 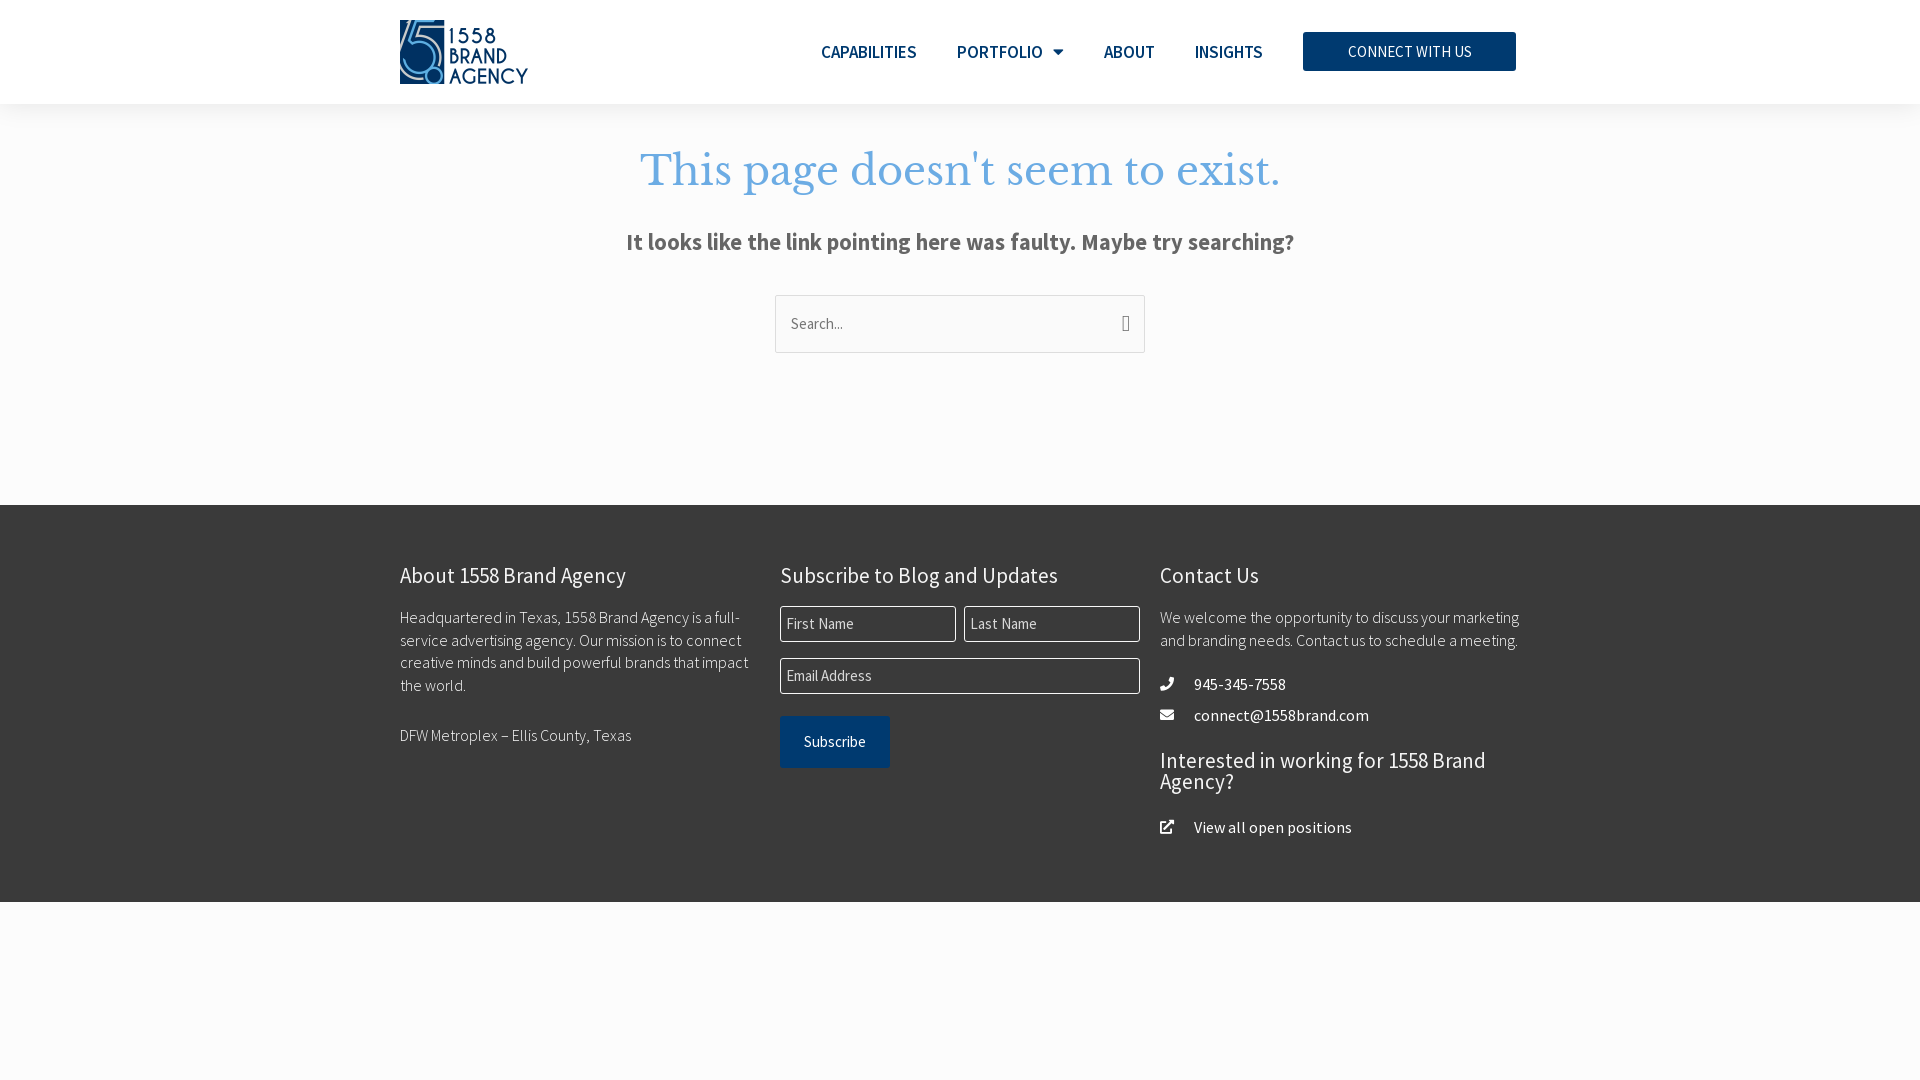 I want to click on PORTFOLIO, so click(x=1010, y=52).